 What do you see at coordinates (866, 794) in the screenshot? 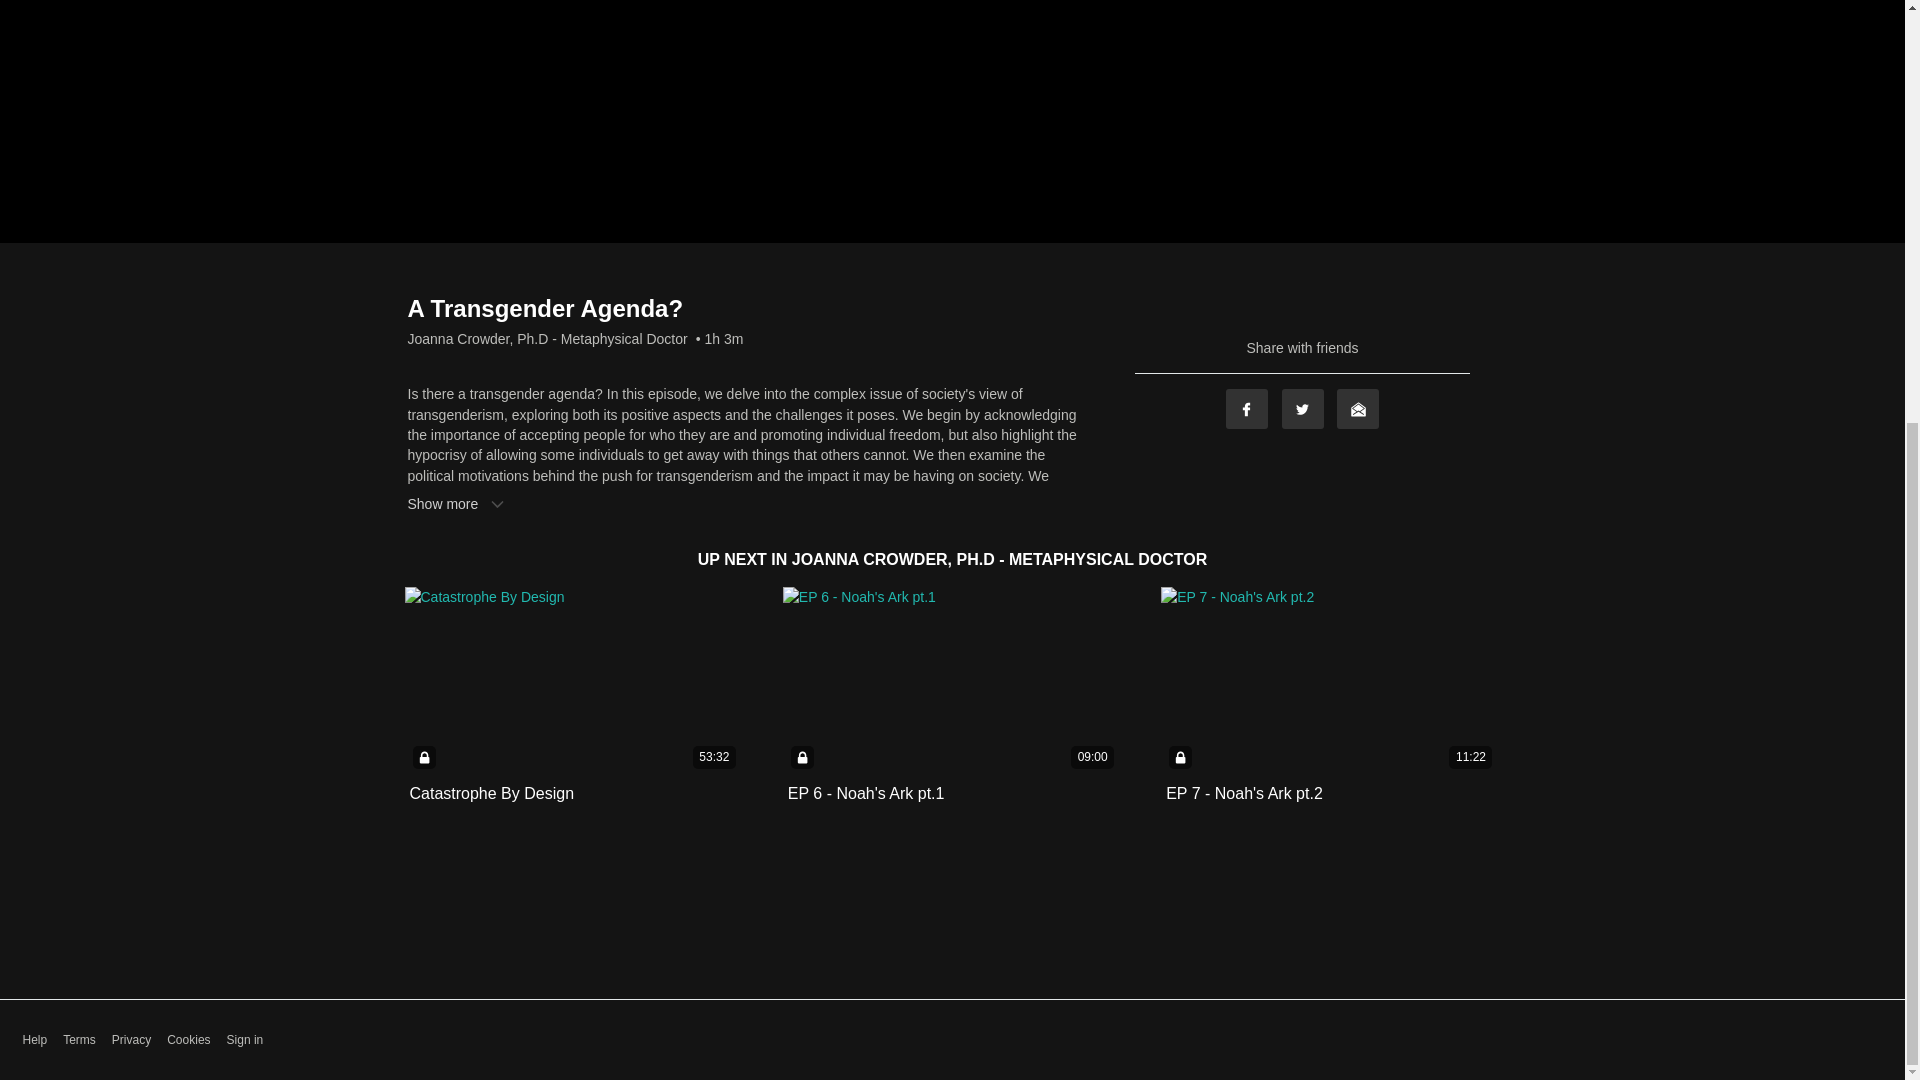
I see `EP 6 - Noah's Ark pt.1` at bounding box center [866, 794].